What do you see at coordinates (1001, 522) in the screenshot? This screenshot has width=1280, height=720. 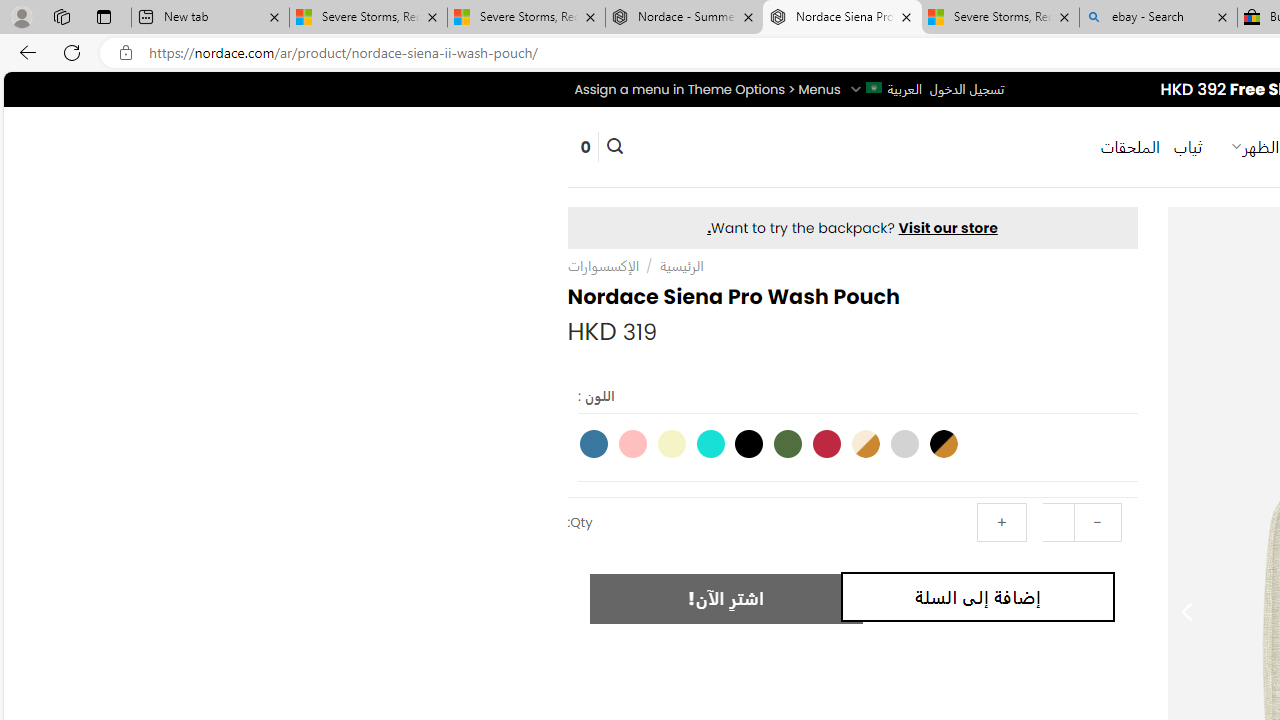 I see `+` at bounding box center [1001, 522].